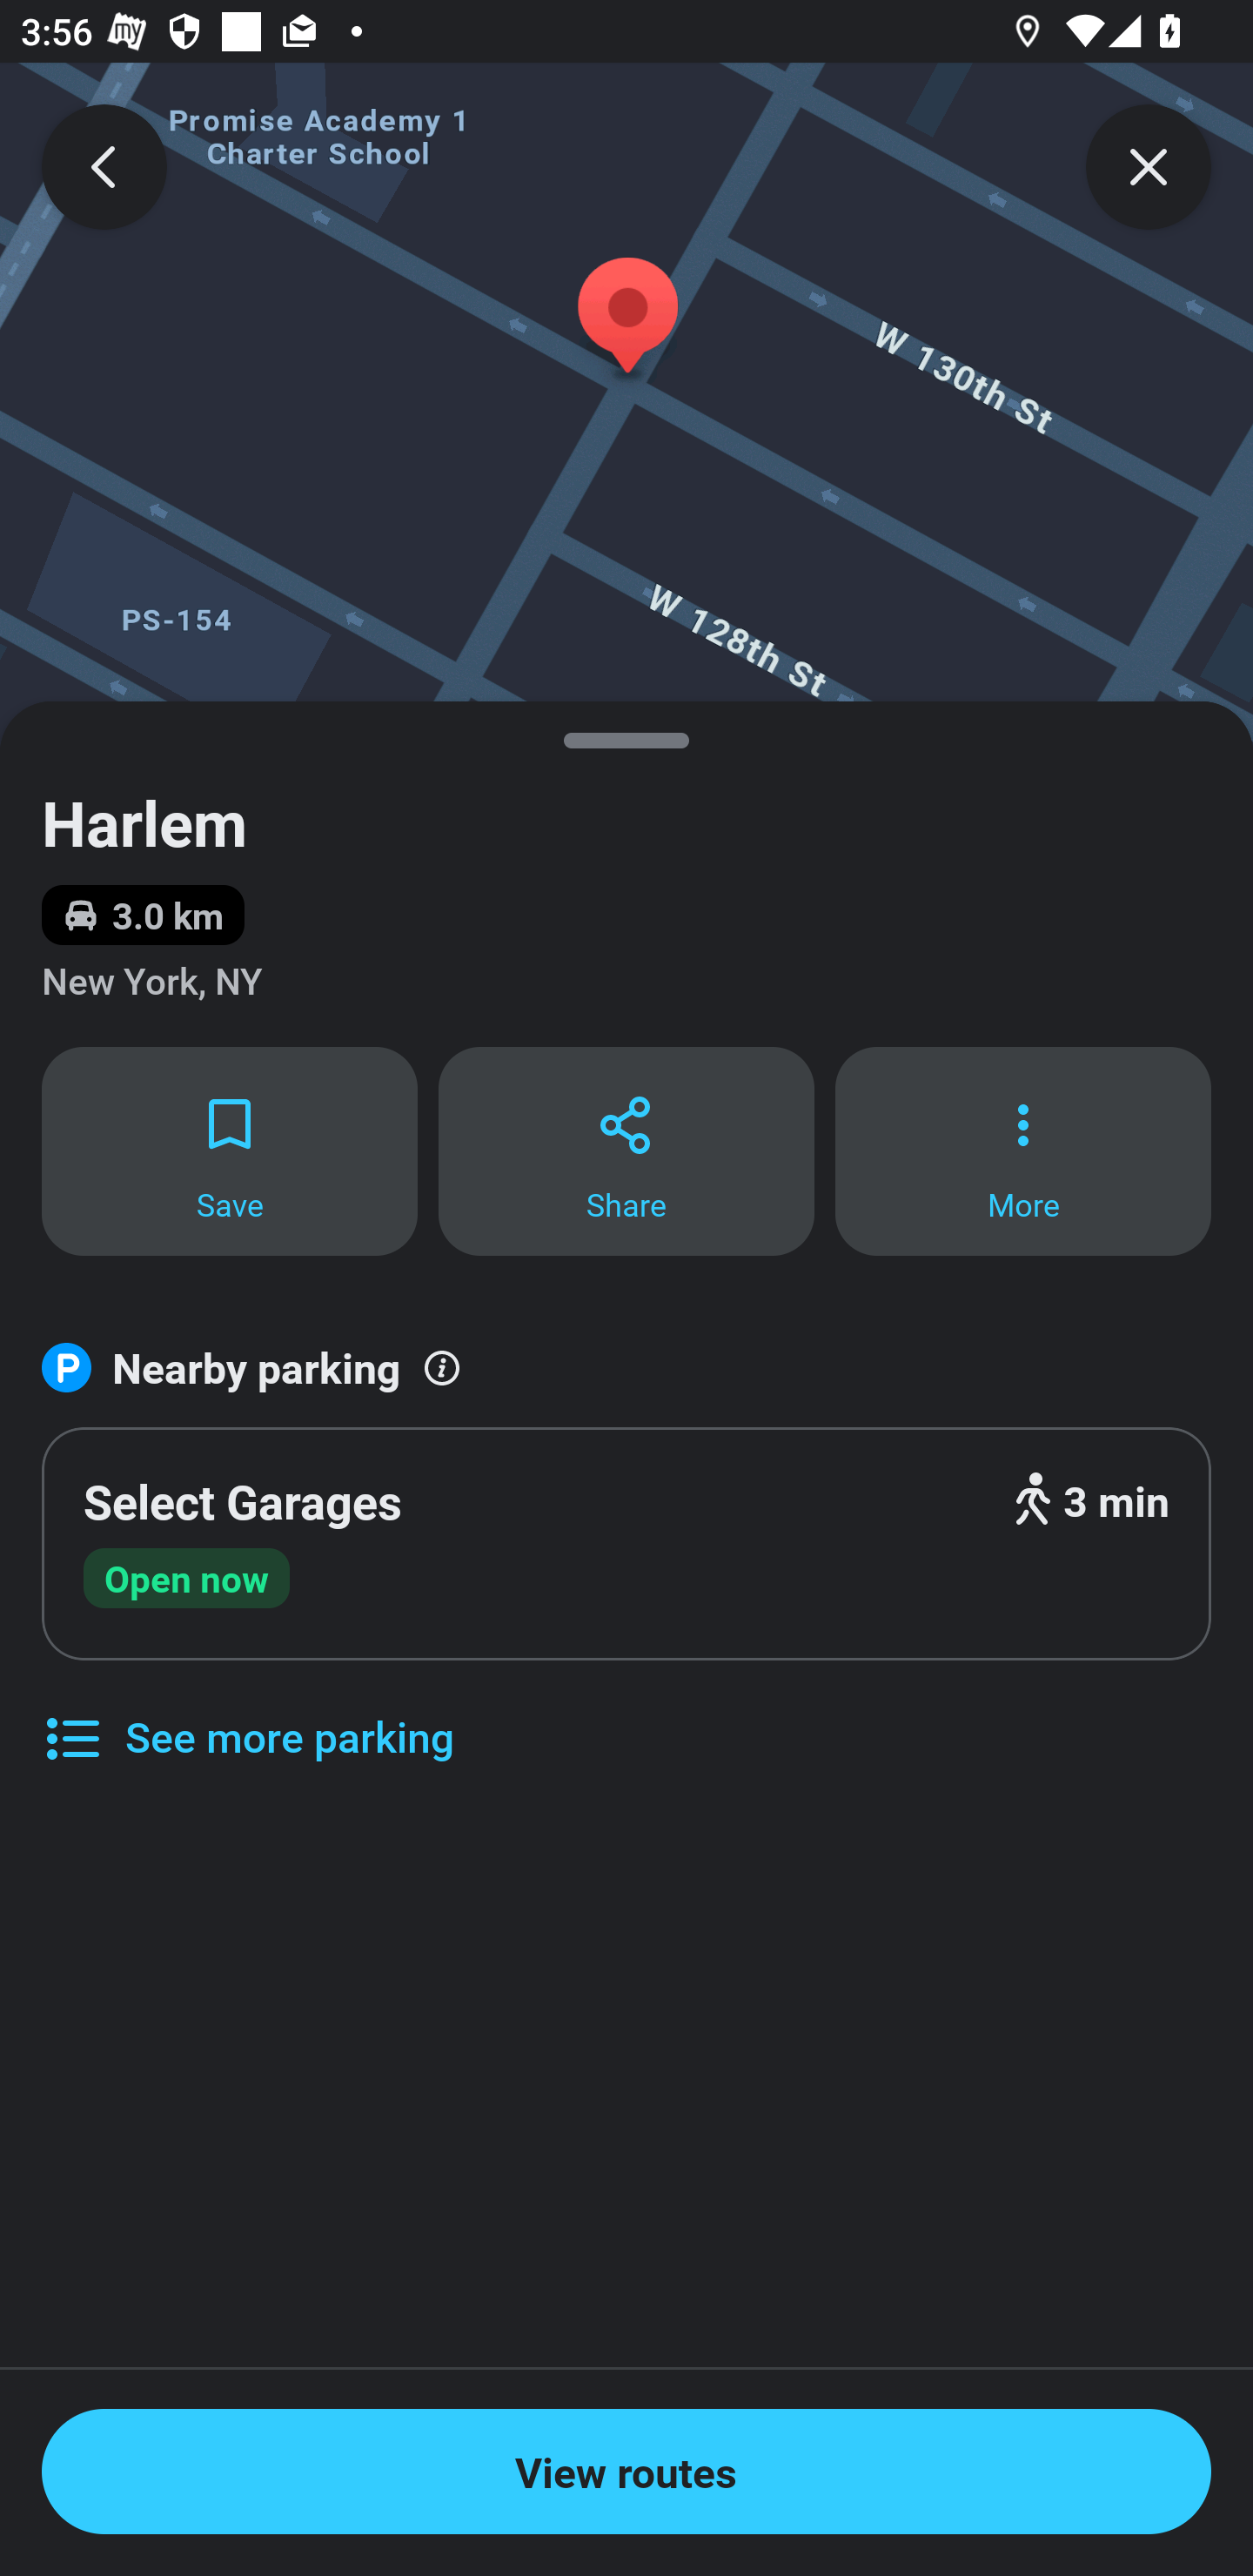 This screenshot has height=2576, width=1253. I want to click on Harlem 3.0 km New York, NY, so click(626, 873).